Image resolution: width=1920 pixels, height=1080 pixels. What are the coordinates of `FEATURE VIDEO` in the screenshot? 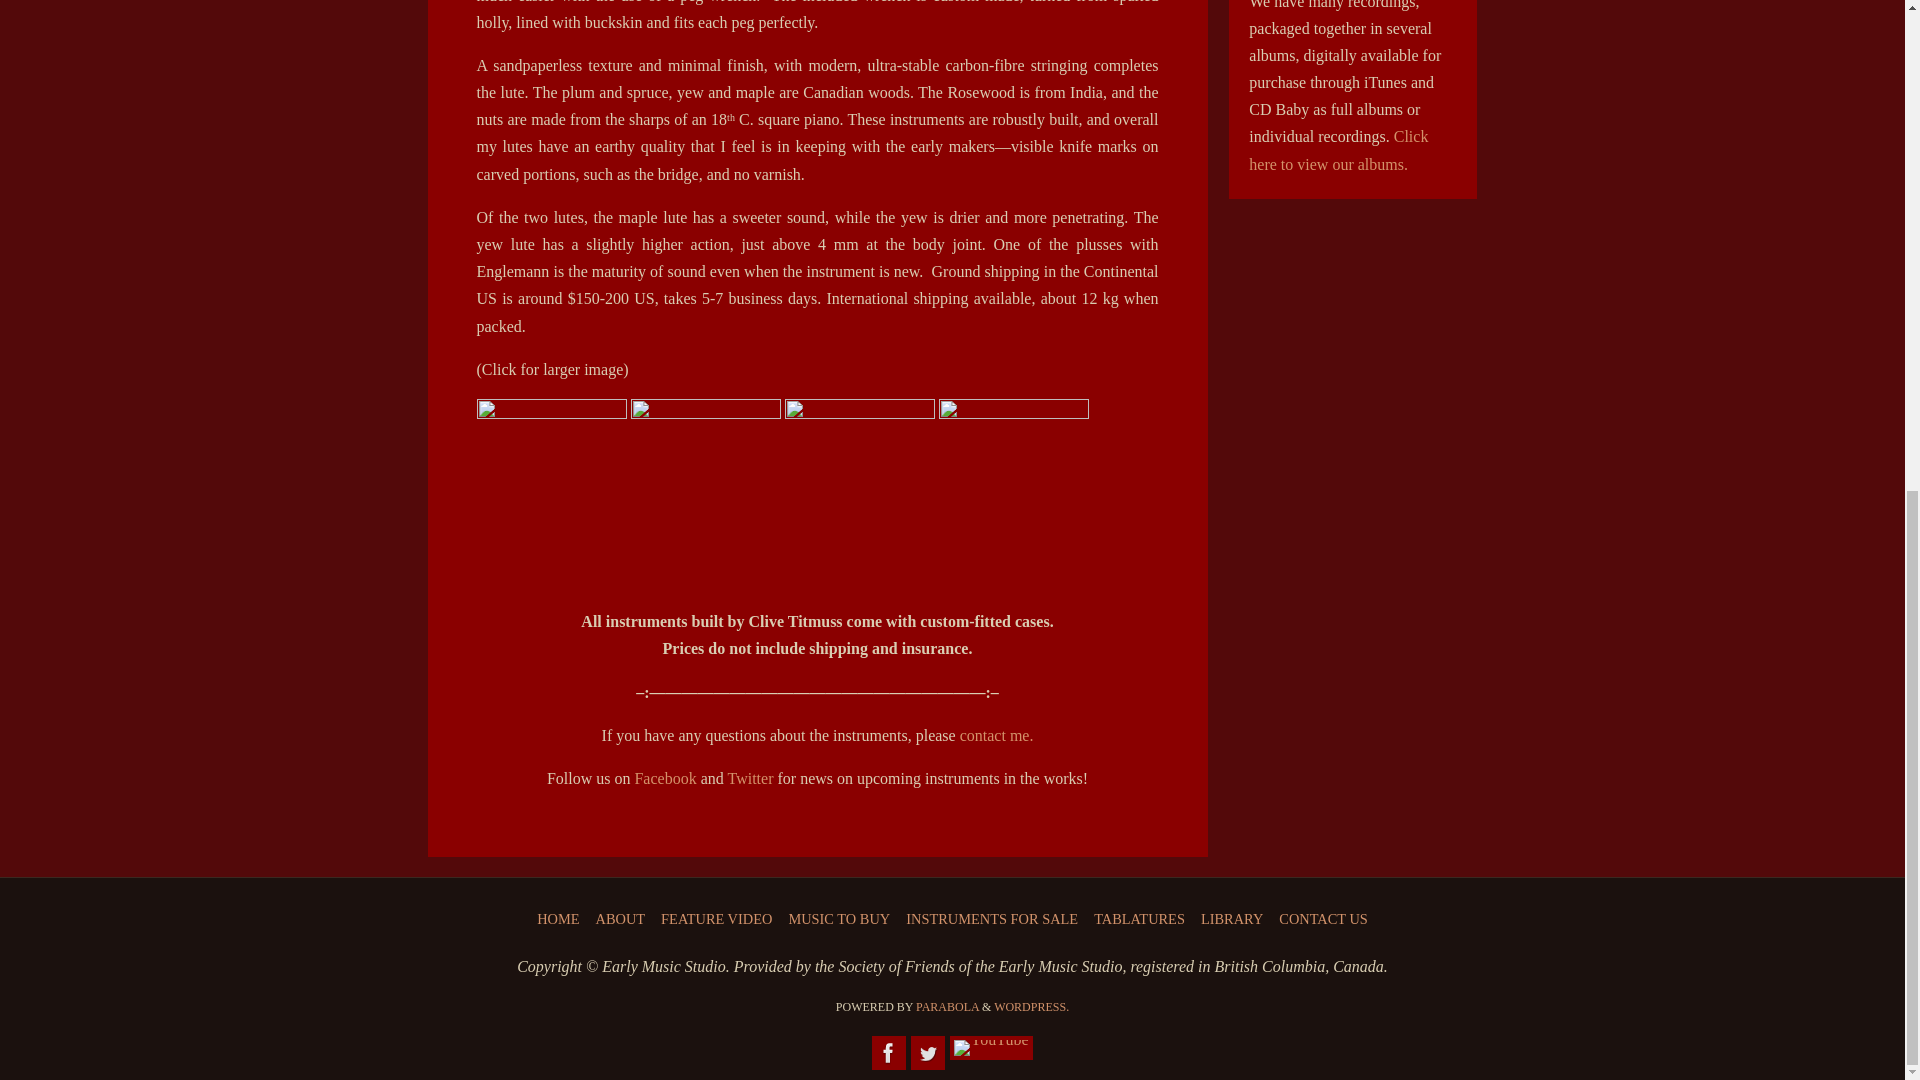 It's located at (716, 918).